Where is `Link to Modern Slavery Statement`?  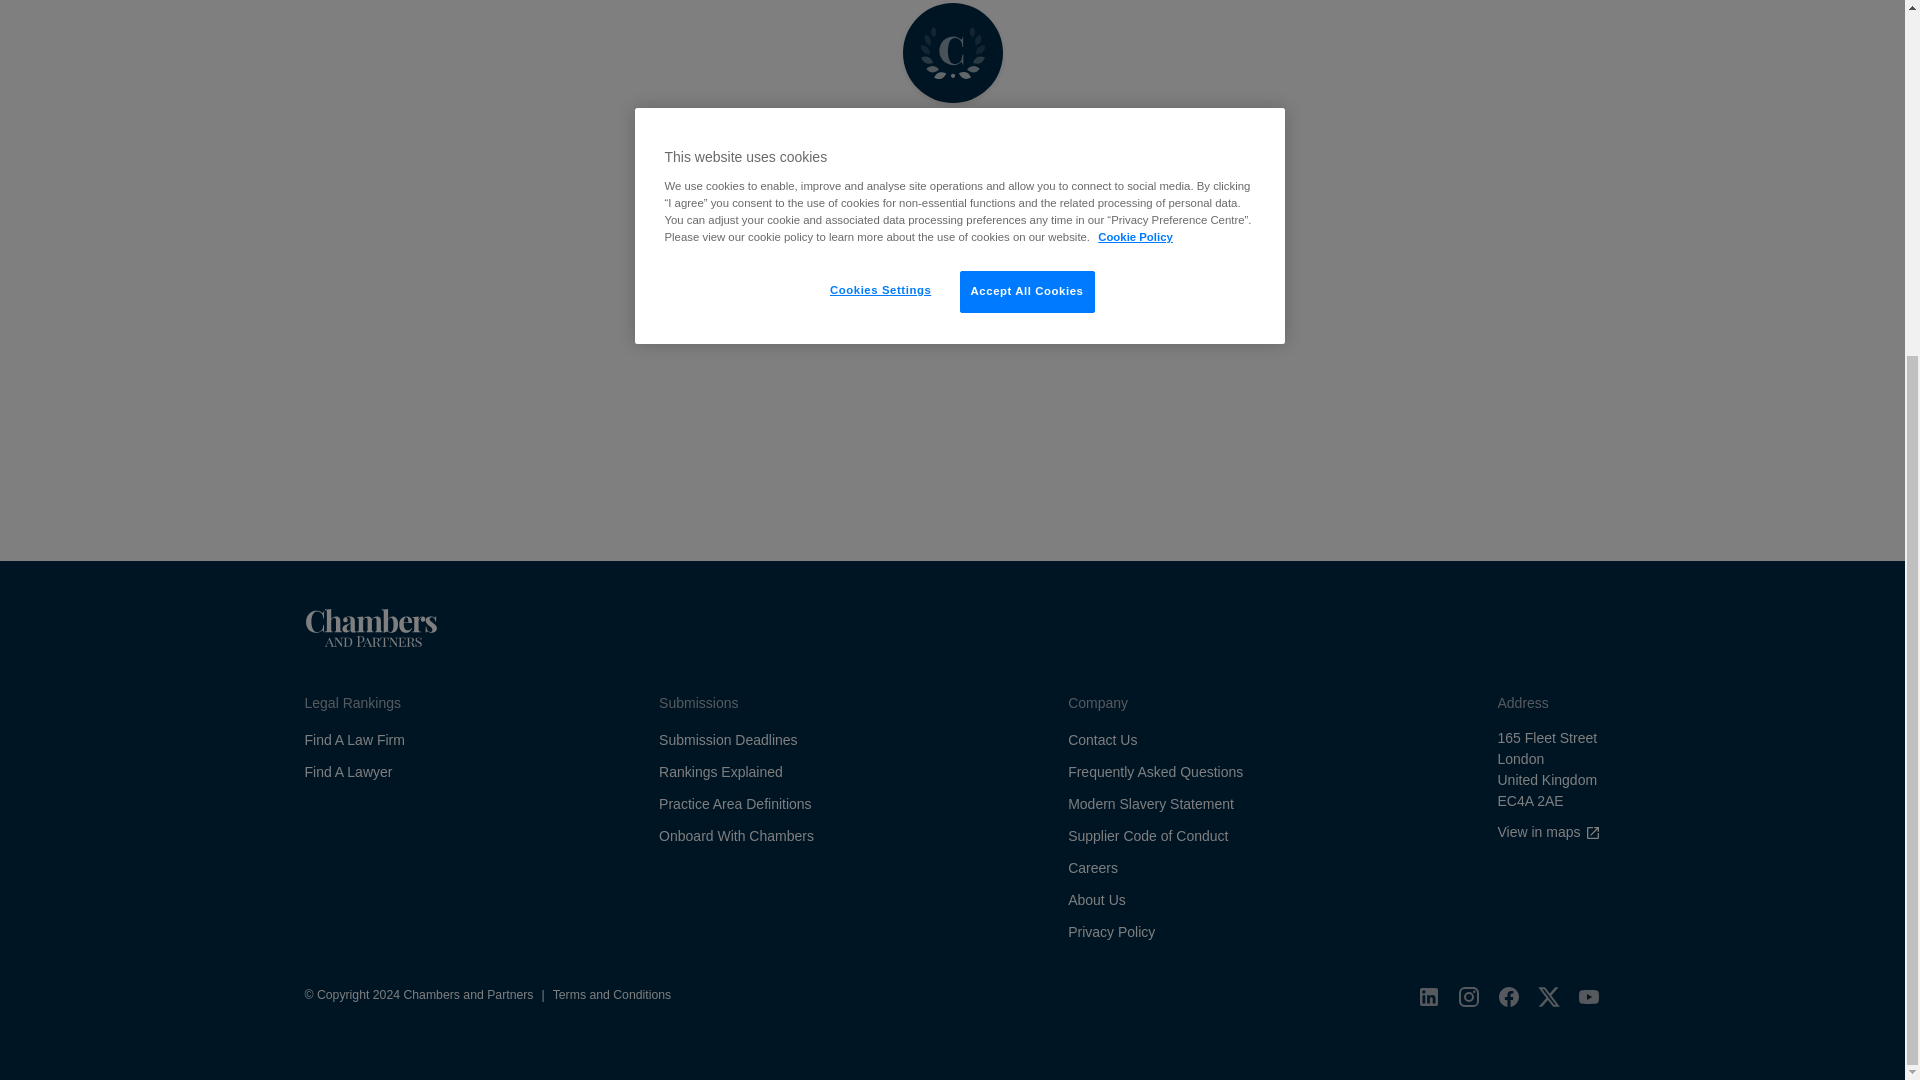
Link to Modern Slavery Statement is located at coordinates (1150, 804).